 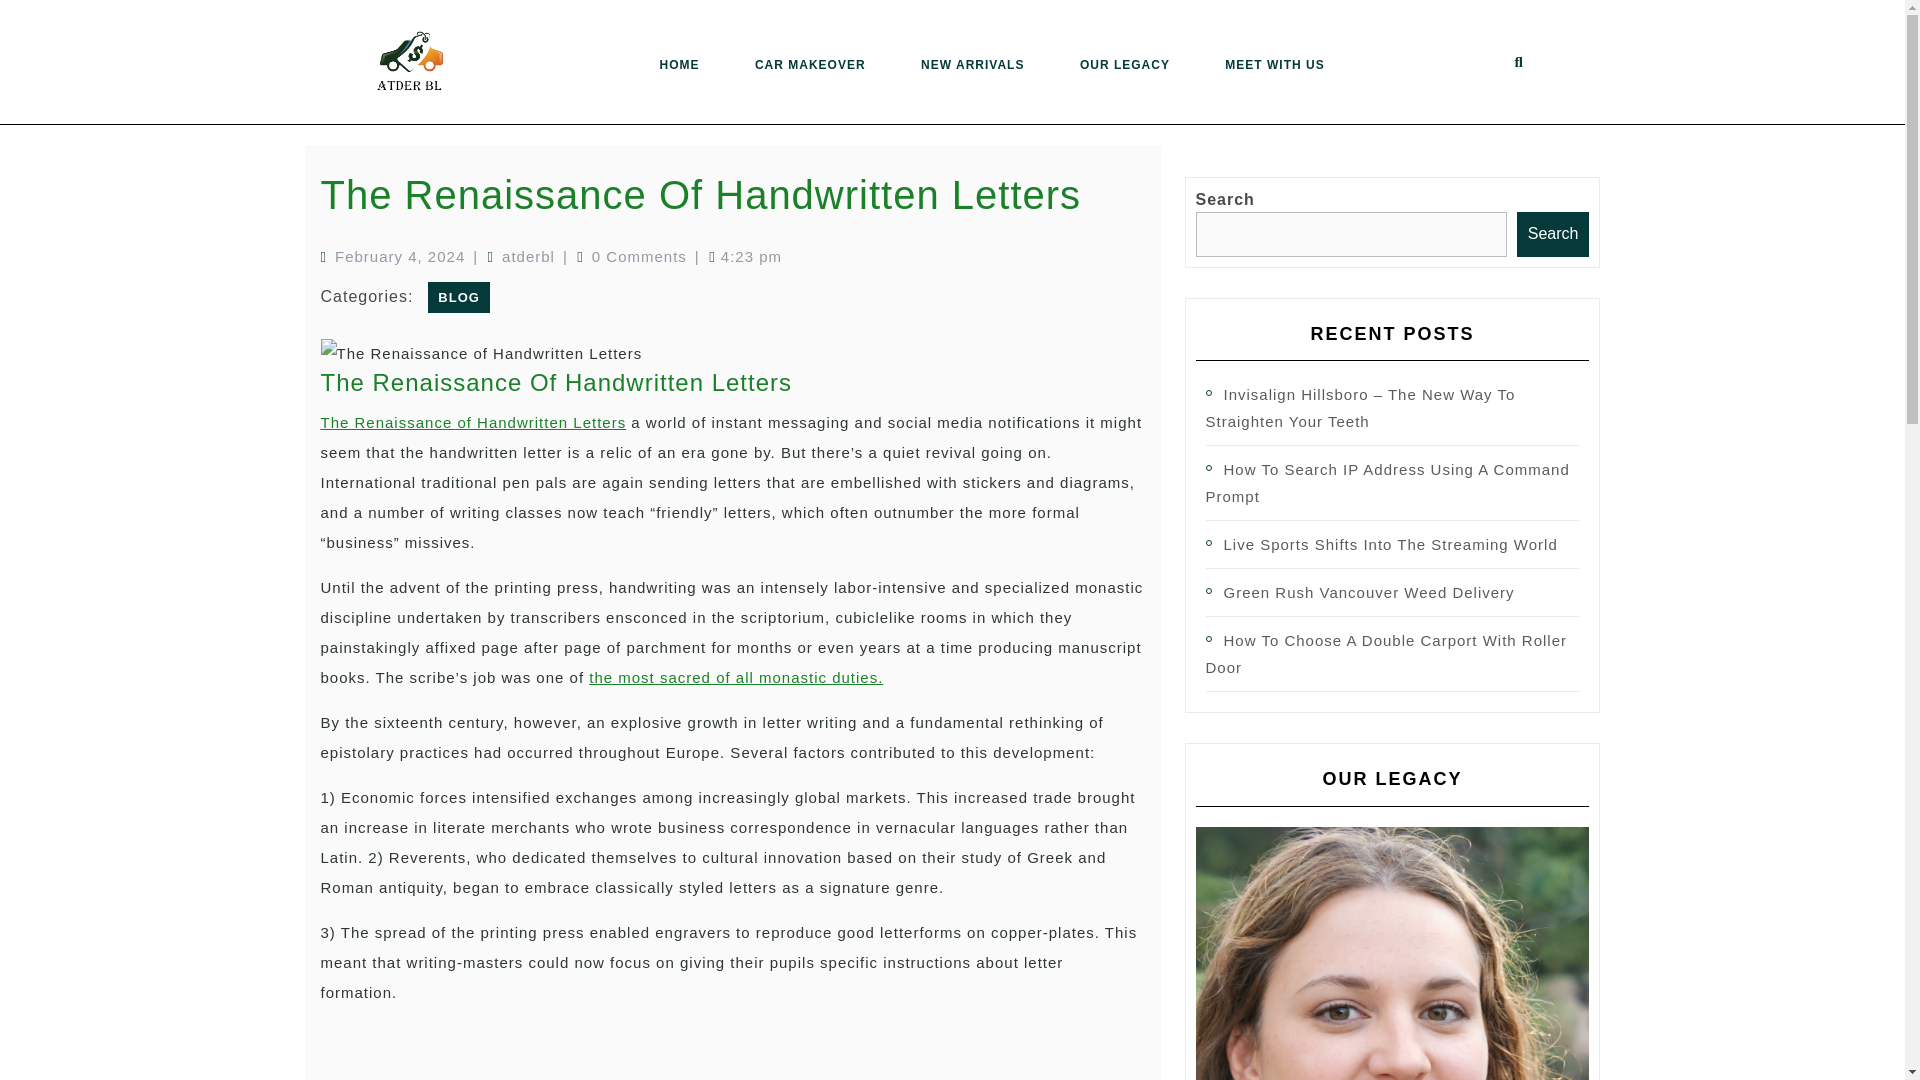 What do you see at coordinates (1386, 654) in the screenshot?
I see `How To Choose A Double Carport With Roller Door` at bounding box center [1386, 654].